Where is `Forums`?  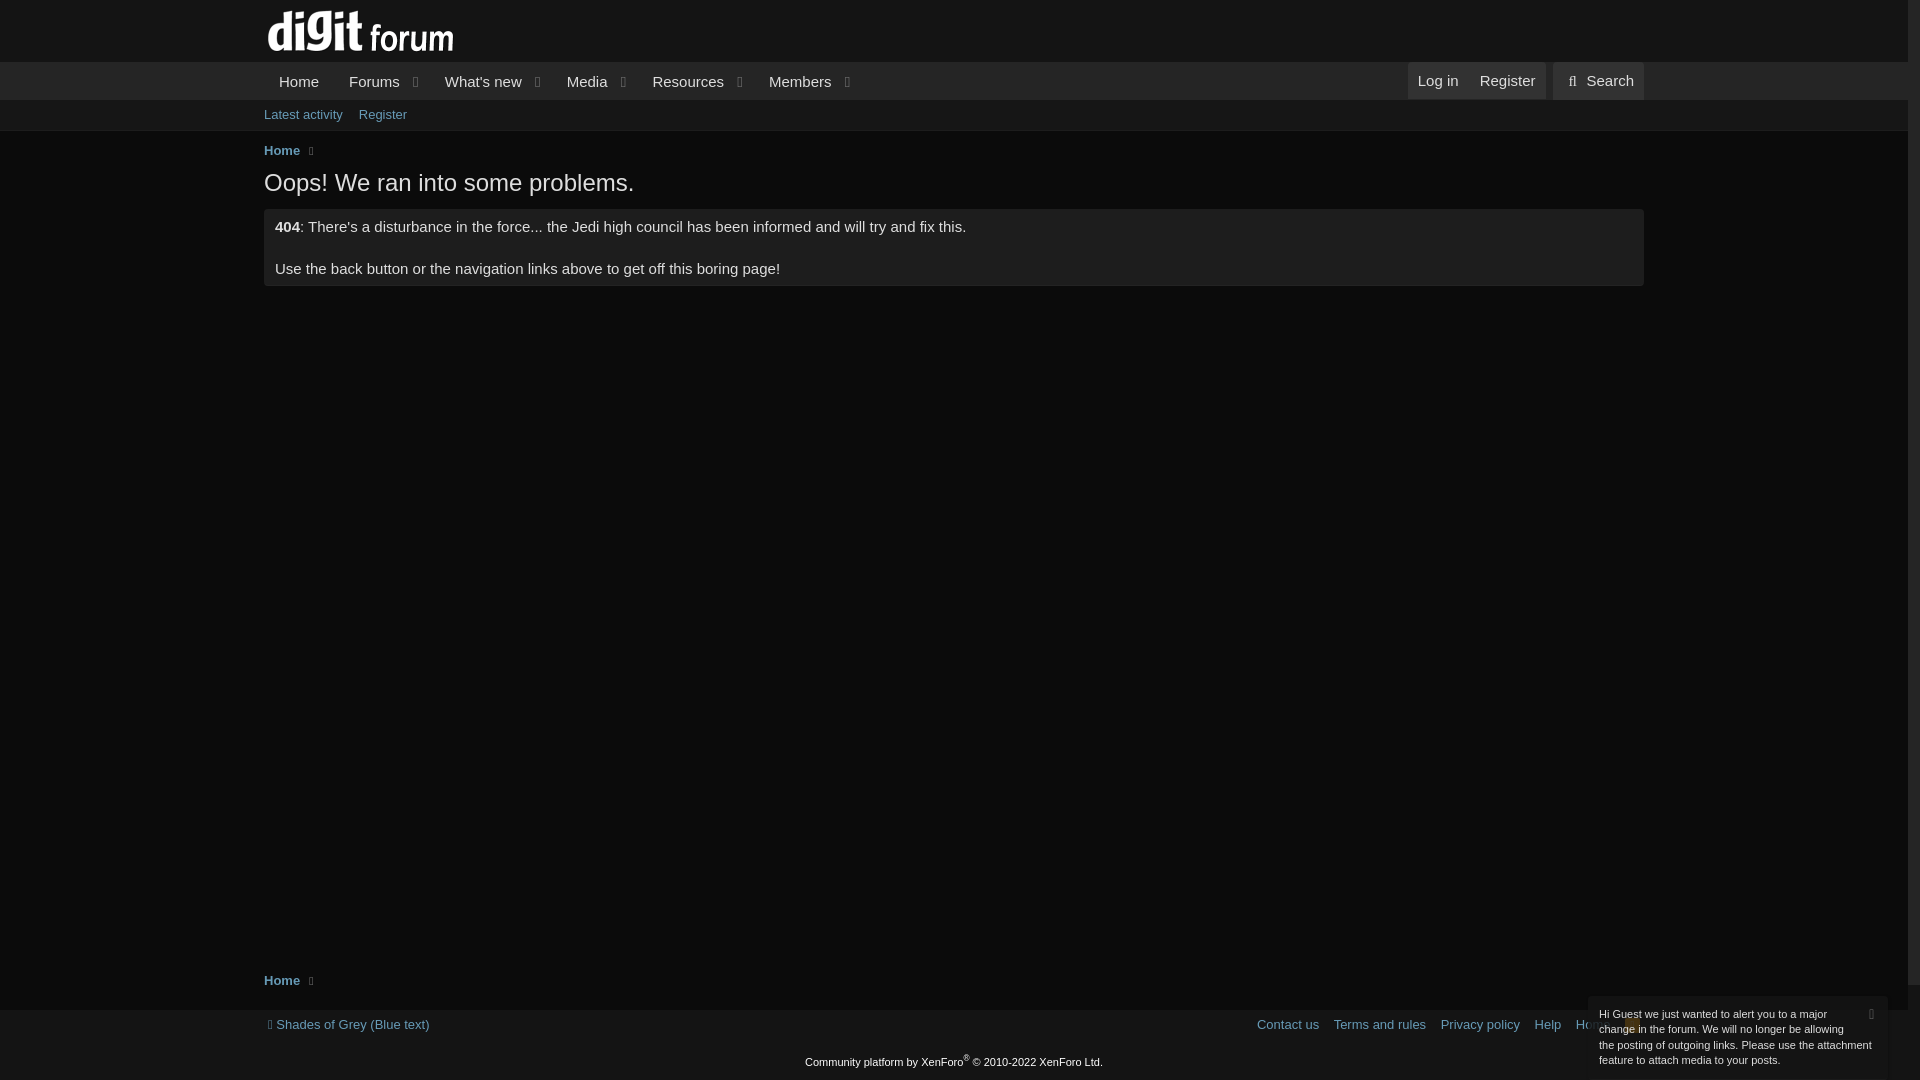 Forums is located at coordinates (368, 81).